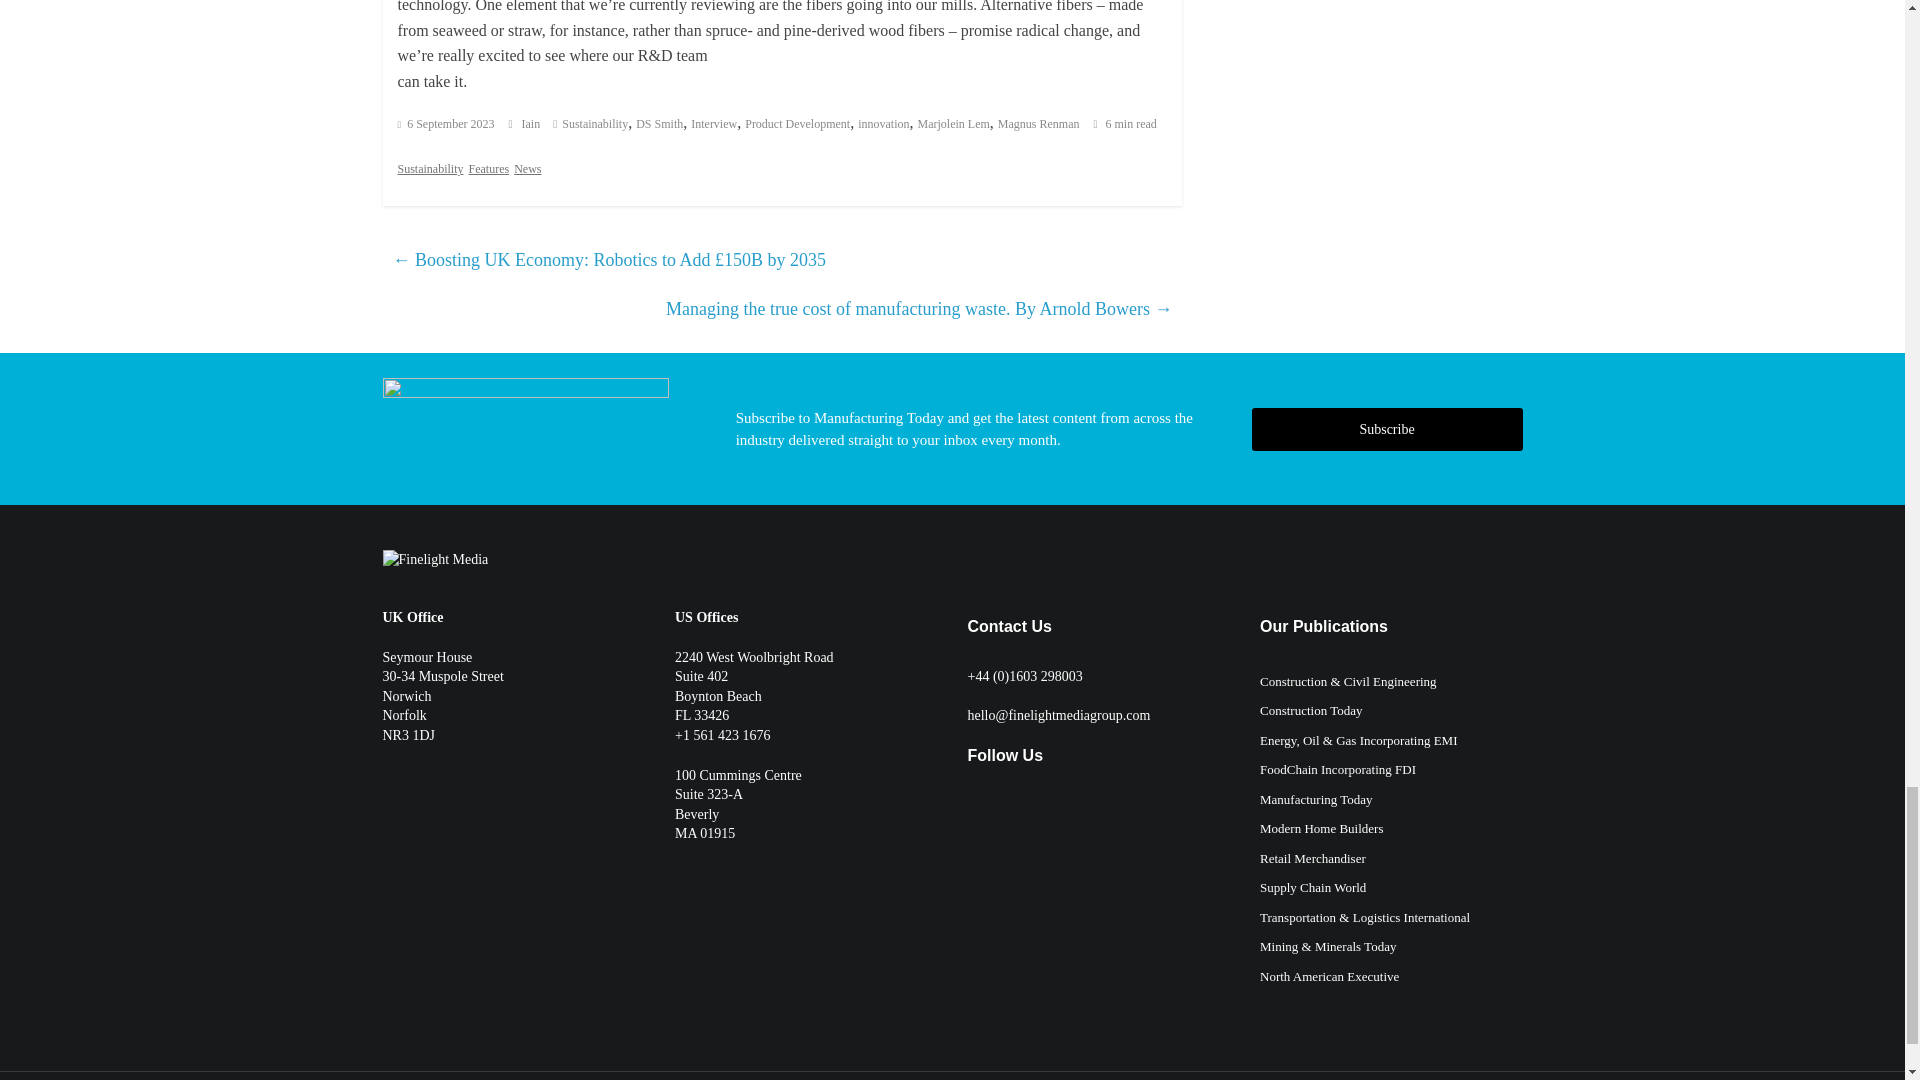  Describe the element at coordinates (446, 123) in the screenshot. I see `3:40 pm` at that location.